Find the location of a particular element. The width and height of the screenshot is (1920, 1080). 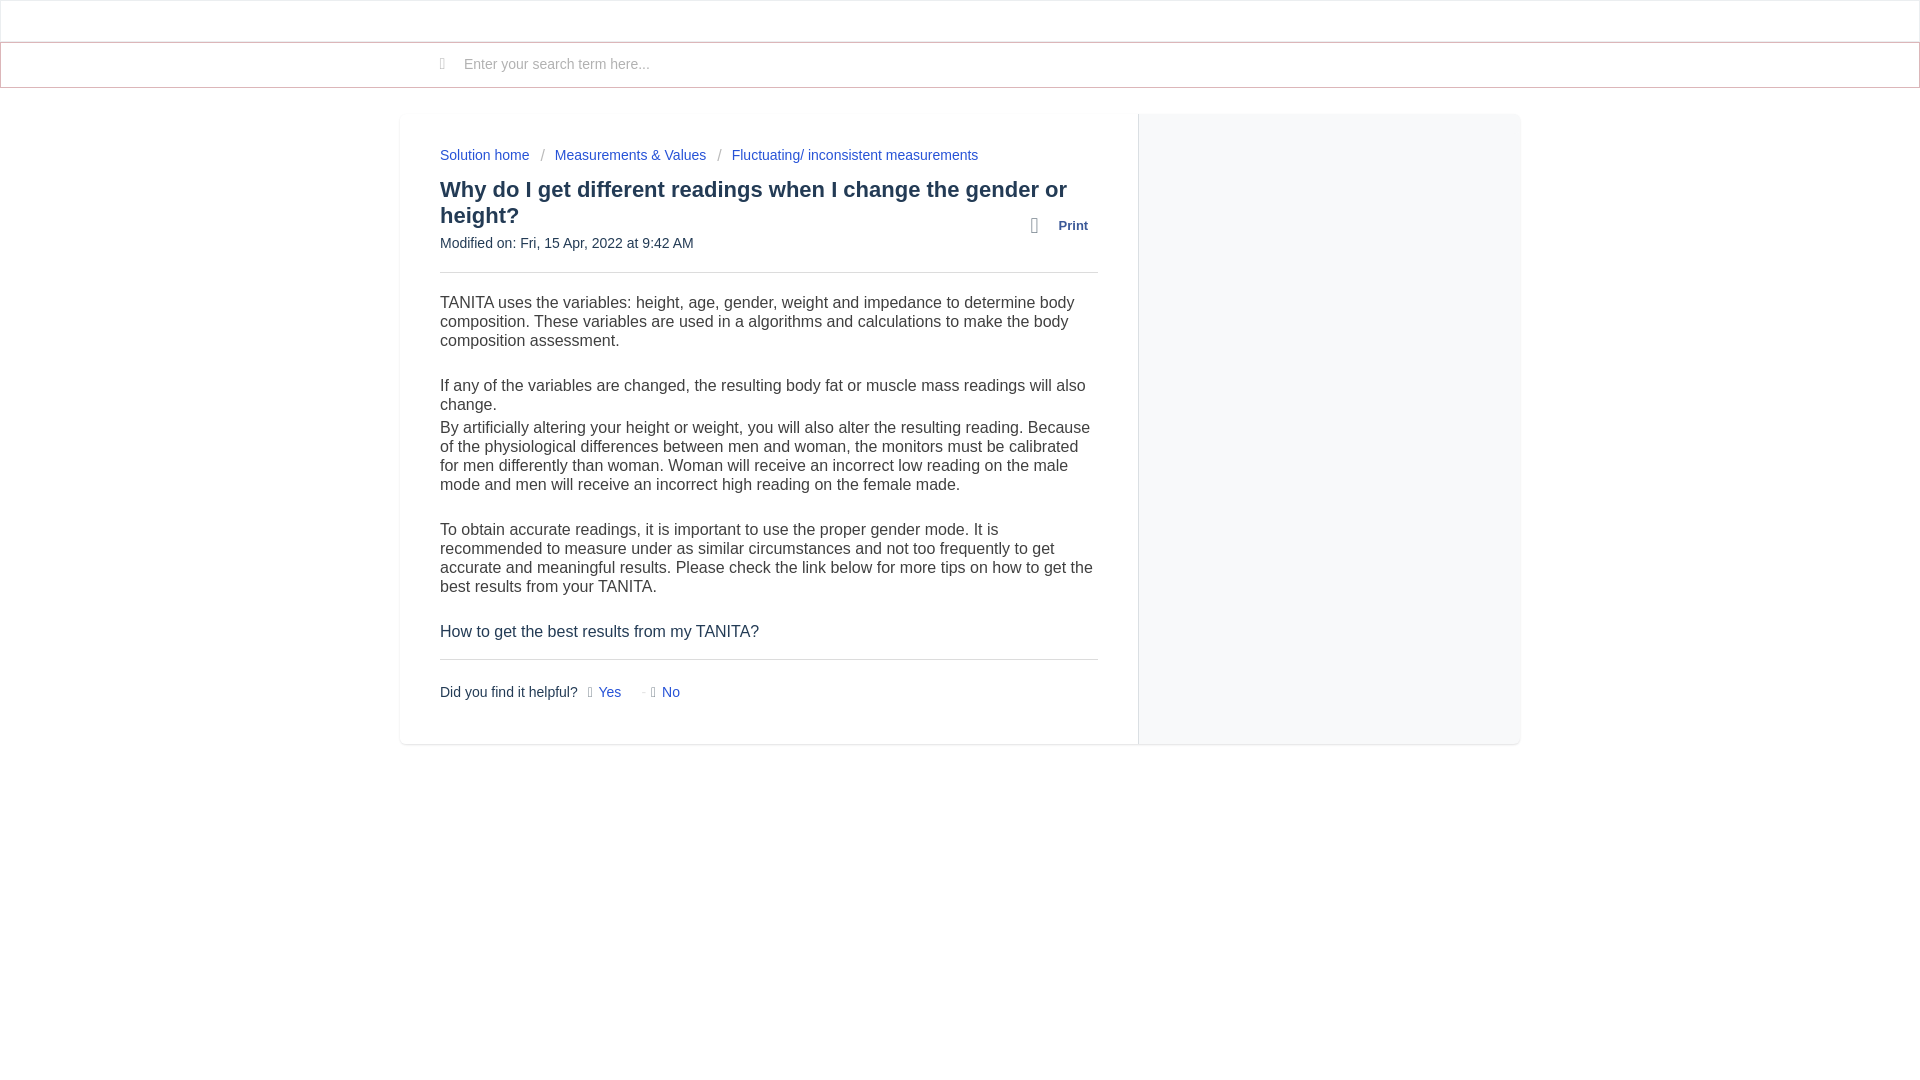

Solution home is located at coordinates (486, 154).